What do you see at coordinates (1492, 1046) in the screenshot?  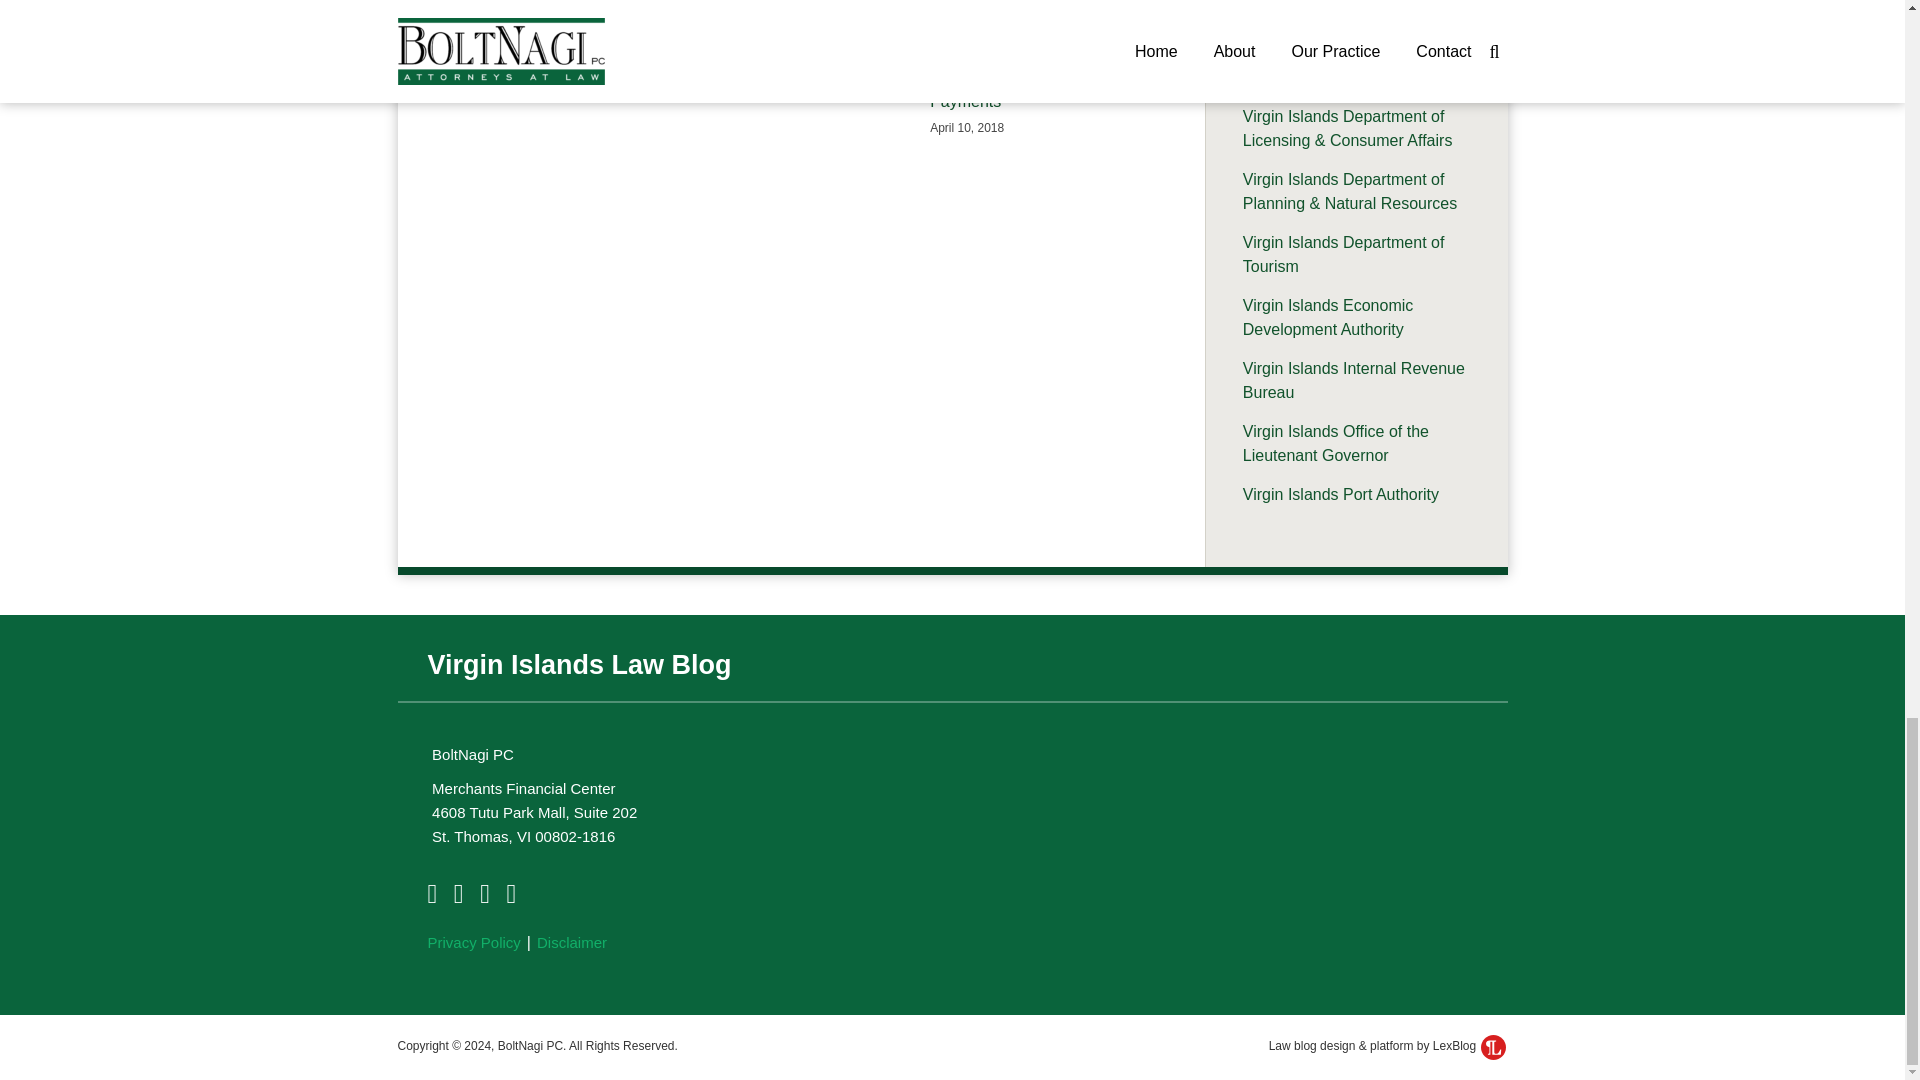 I see `LexBlog Logo` at bounding box center [1492, 1046].